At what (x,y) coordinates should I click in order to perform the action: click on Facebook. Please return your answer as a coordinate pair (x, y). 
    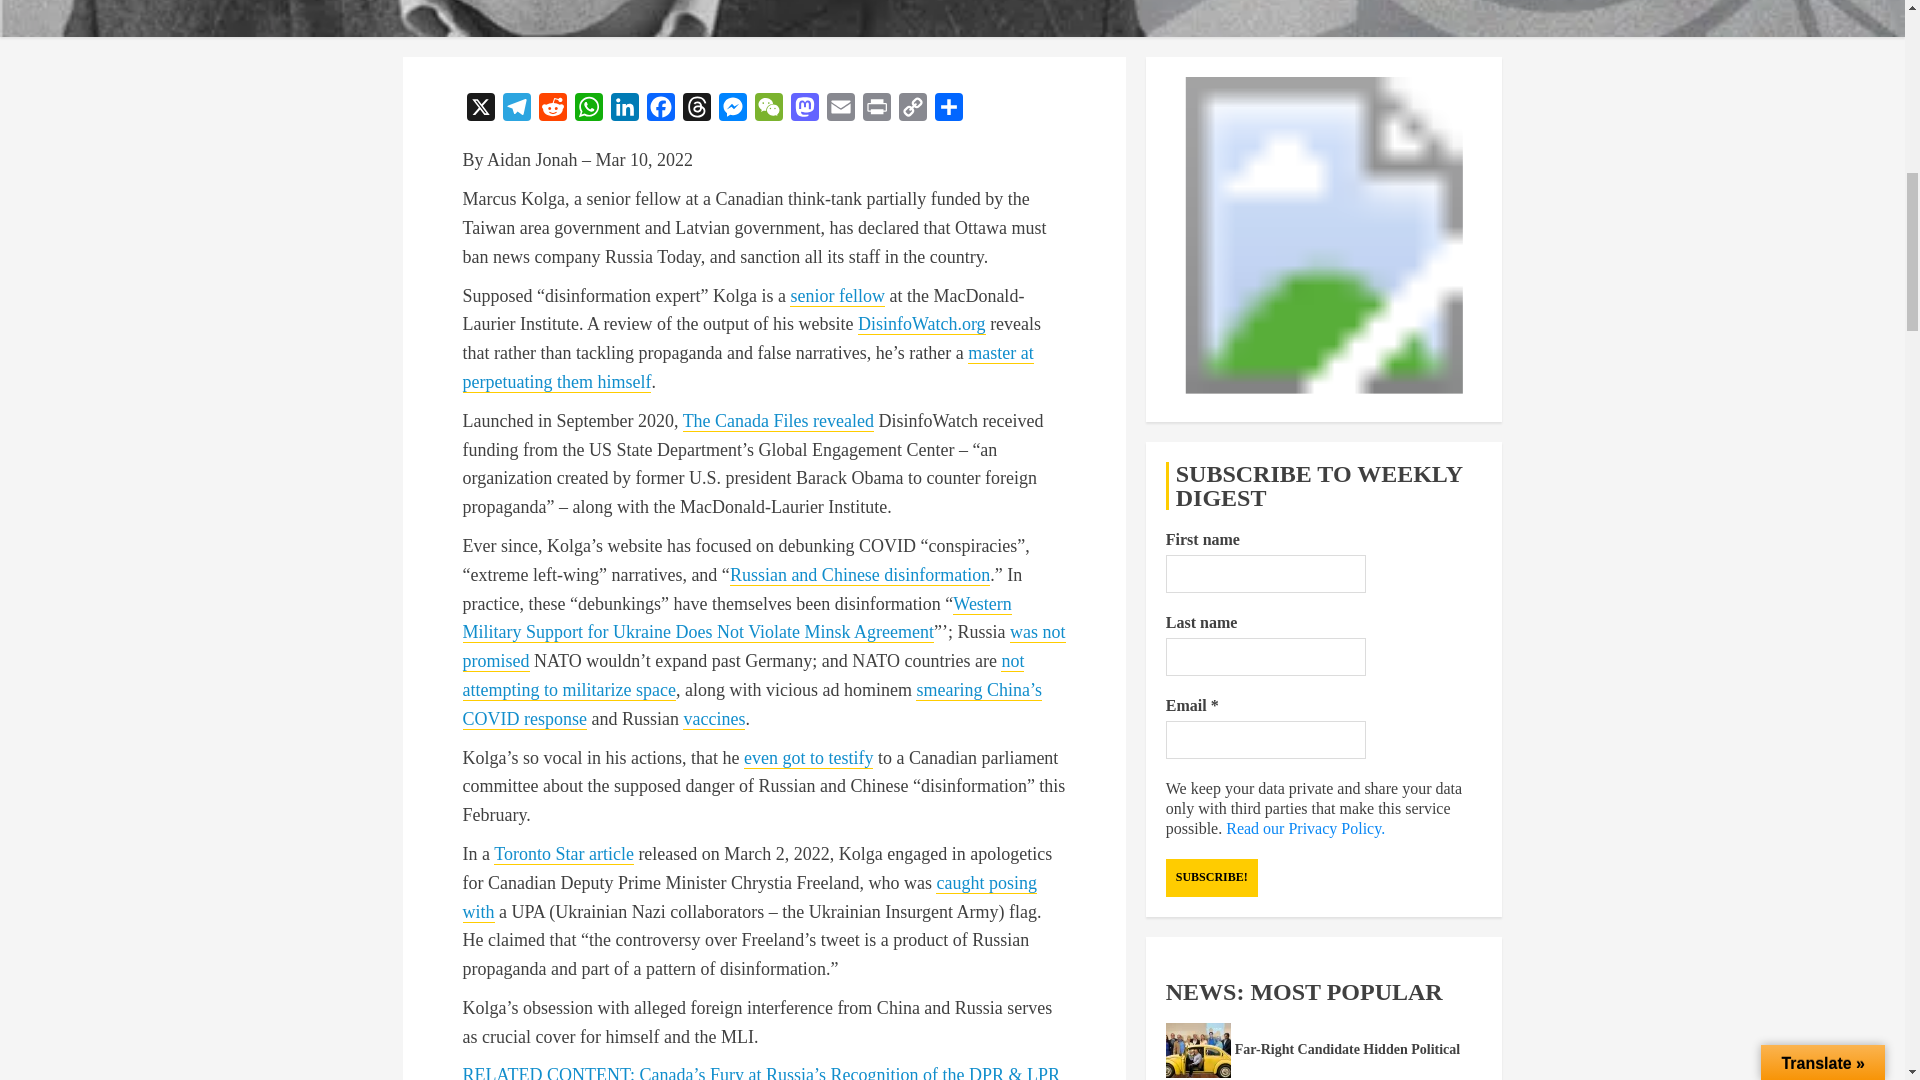
    Looking at the image, I should click on (659, 110).